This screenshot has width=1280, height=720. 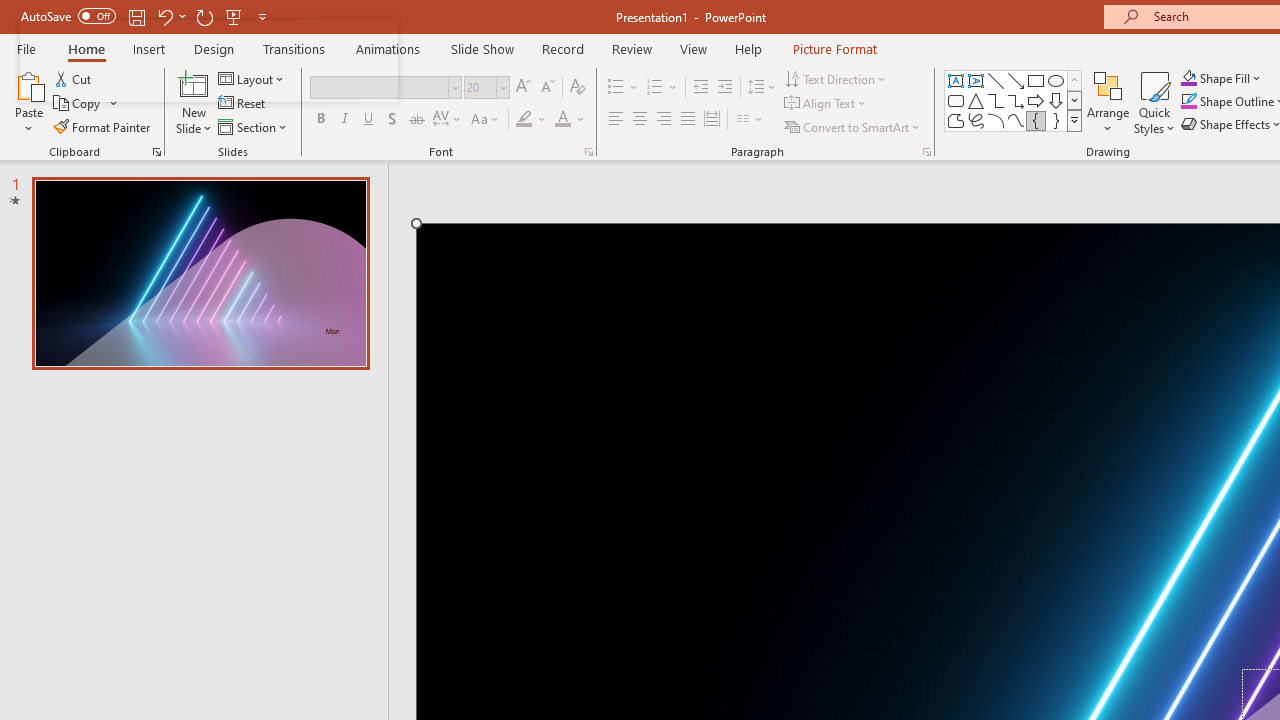 I want to click on Numbering, so click(x=654, y=88).